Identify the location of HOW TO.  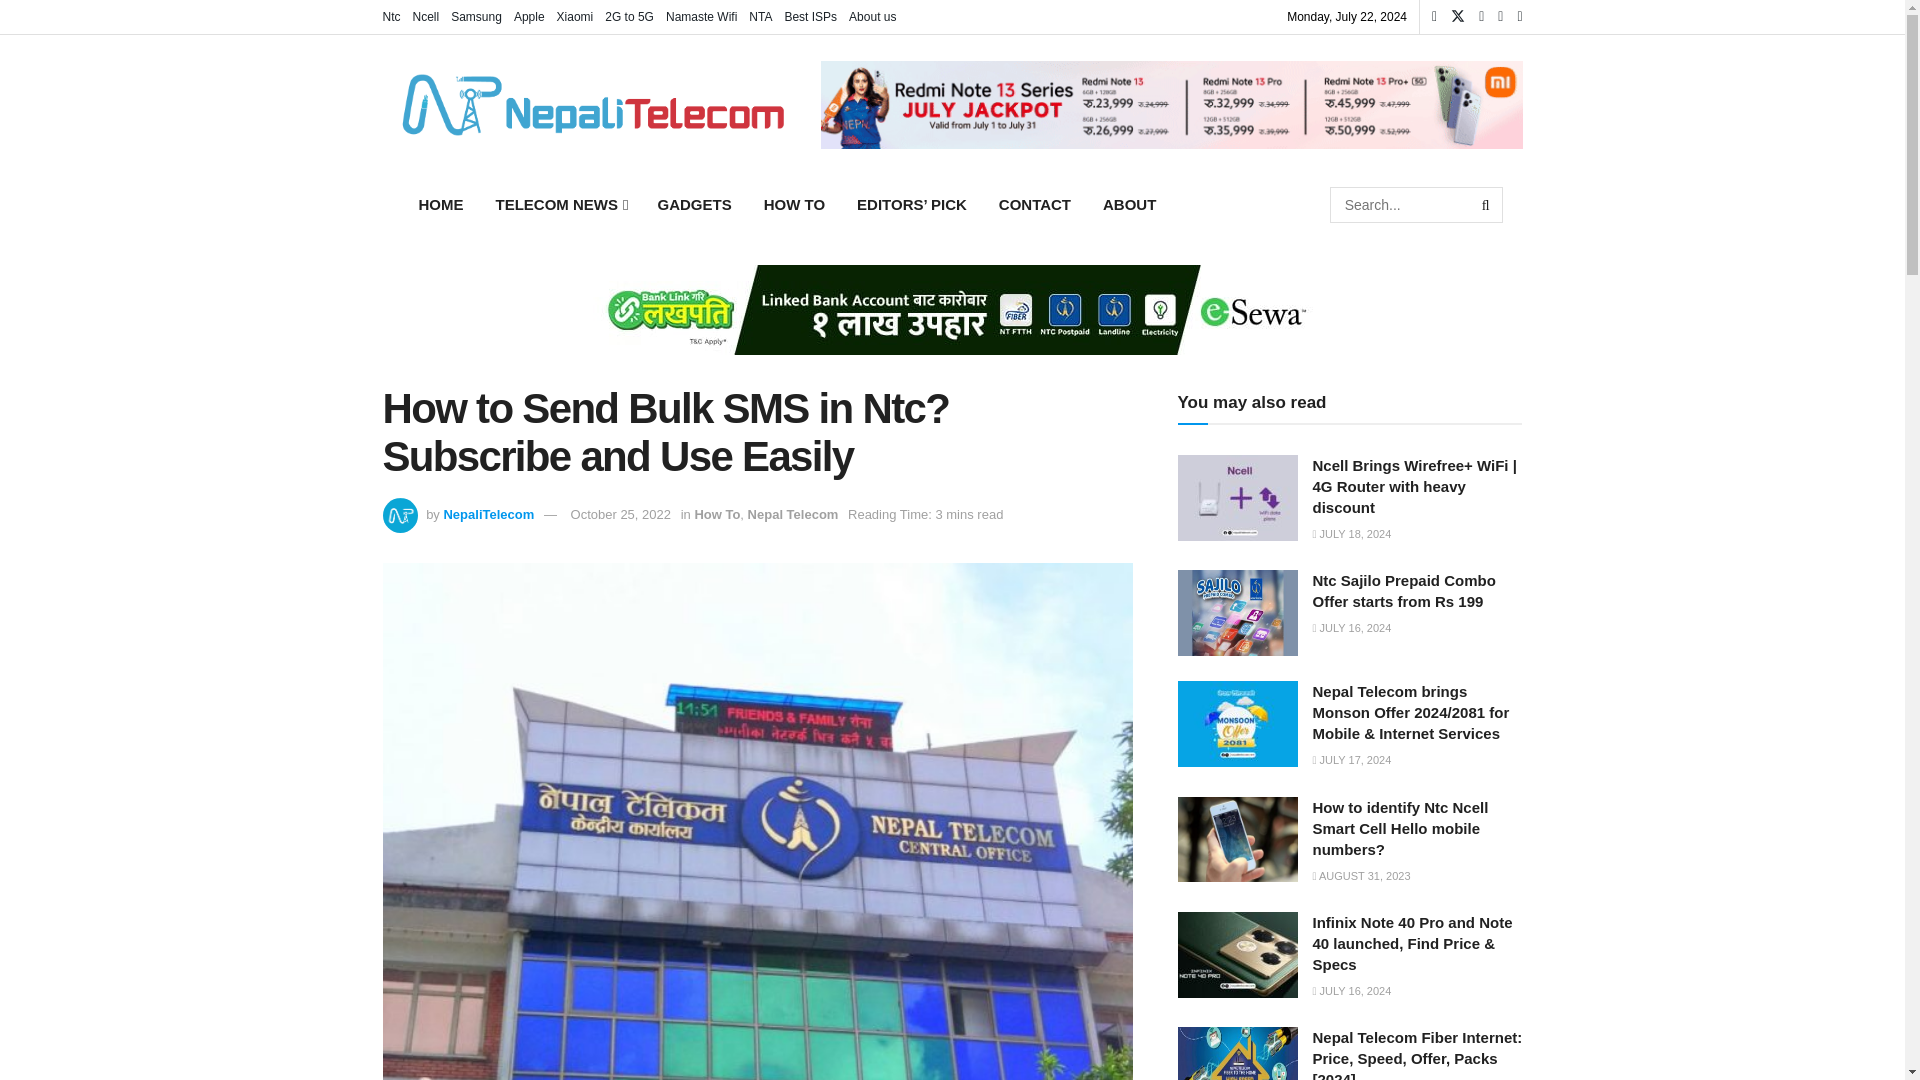
(794, 204).